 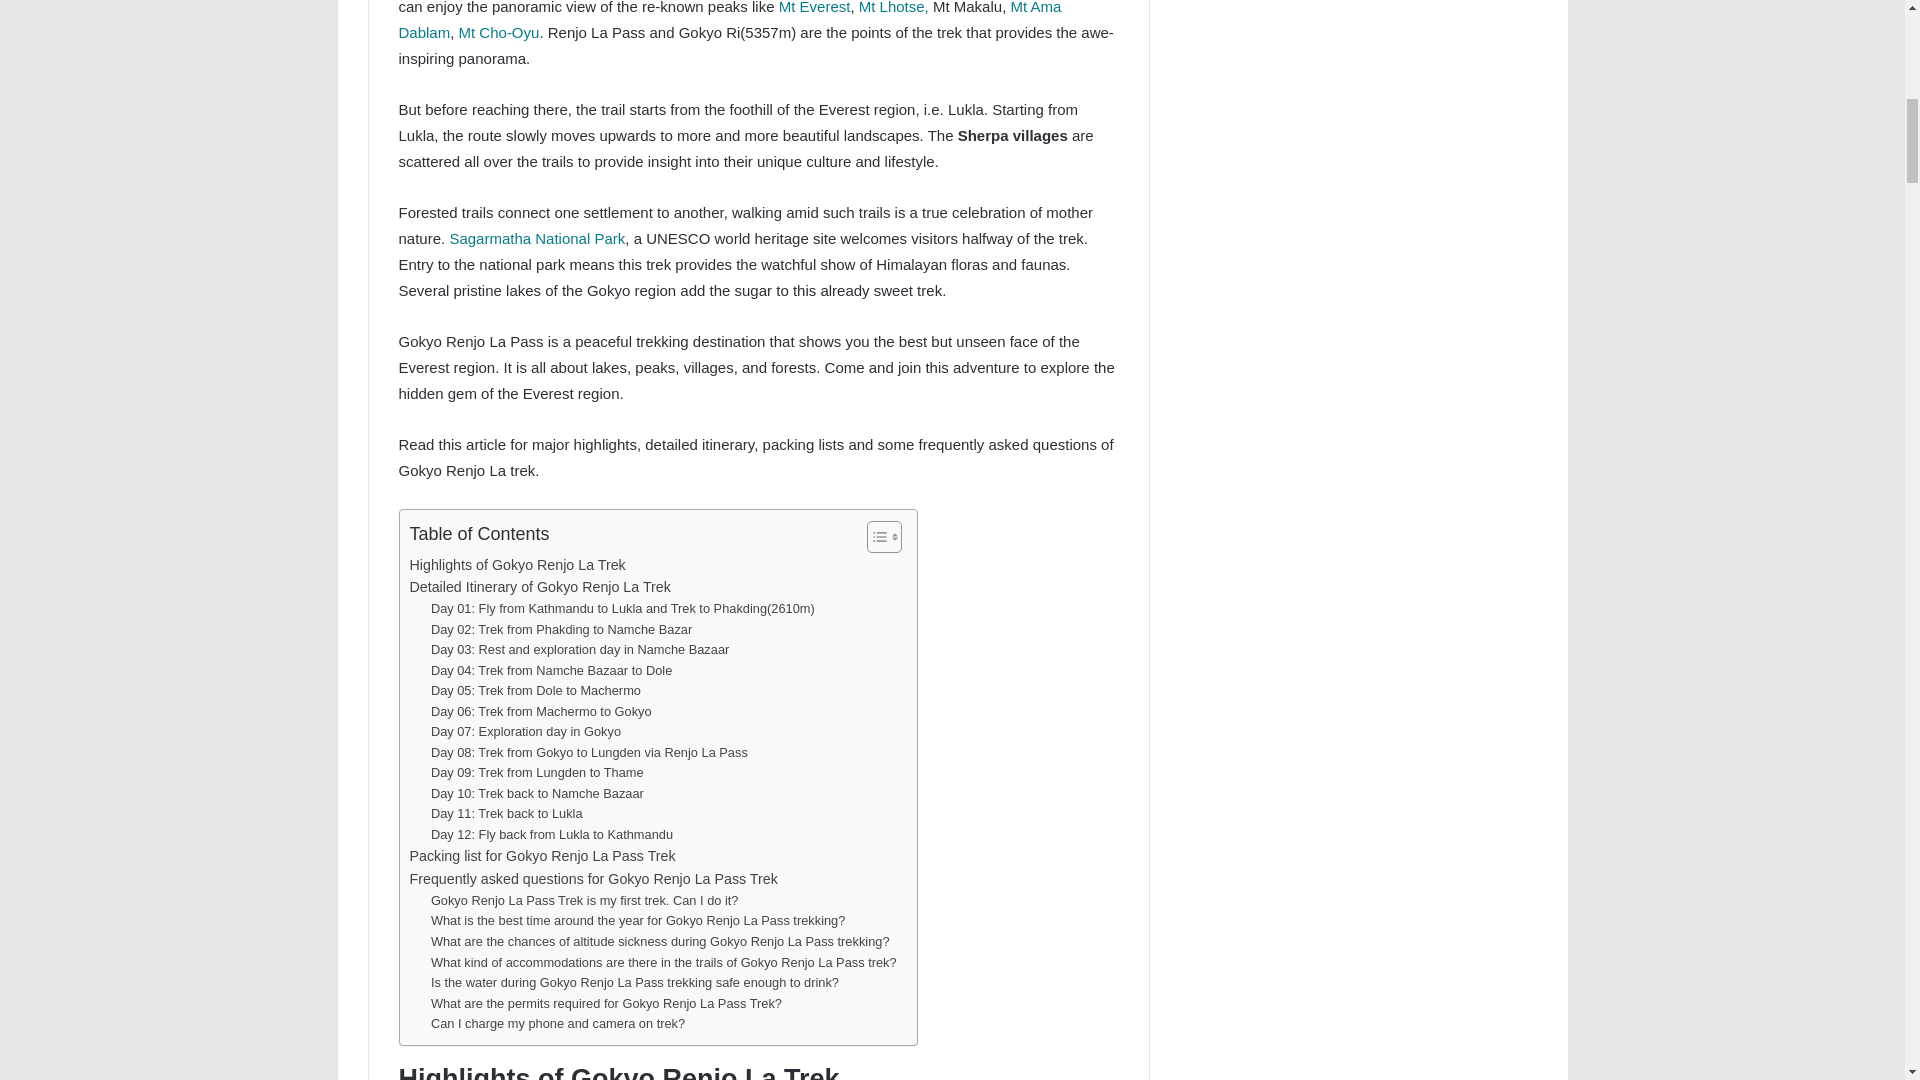 What do you see at coordinates (518, 565) in the screenshot?
I see `Highlights of Gokyo Renjo La Trek` at bounding box center [518, 565].